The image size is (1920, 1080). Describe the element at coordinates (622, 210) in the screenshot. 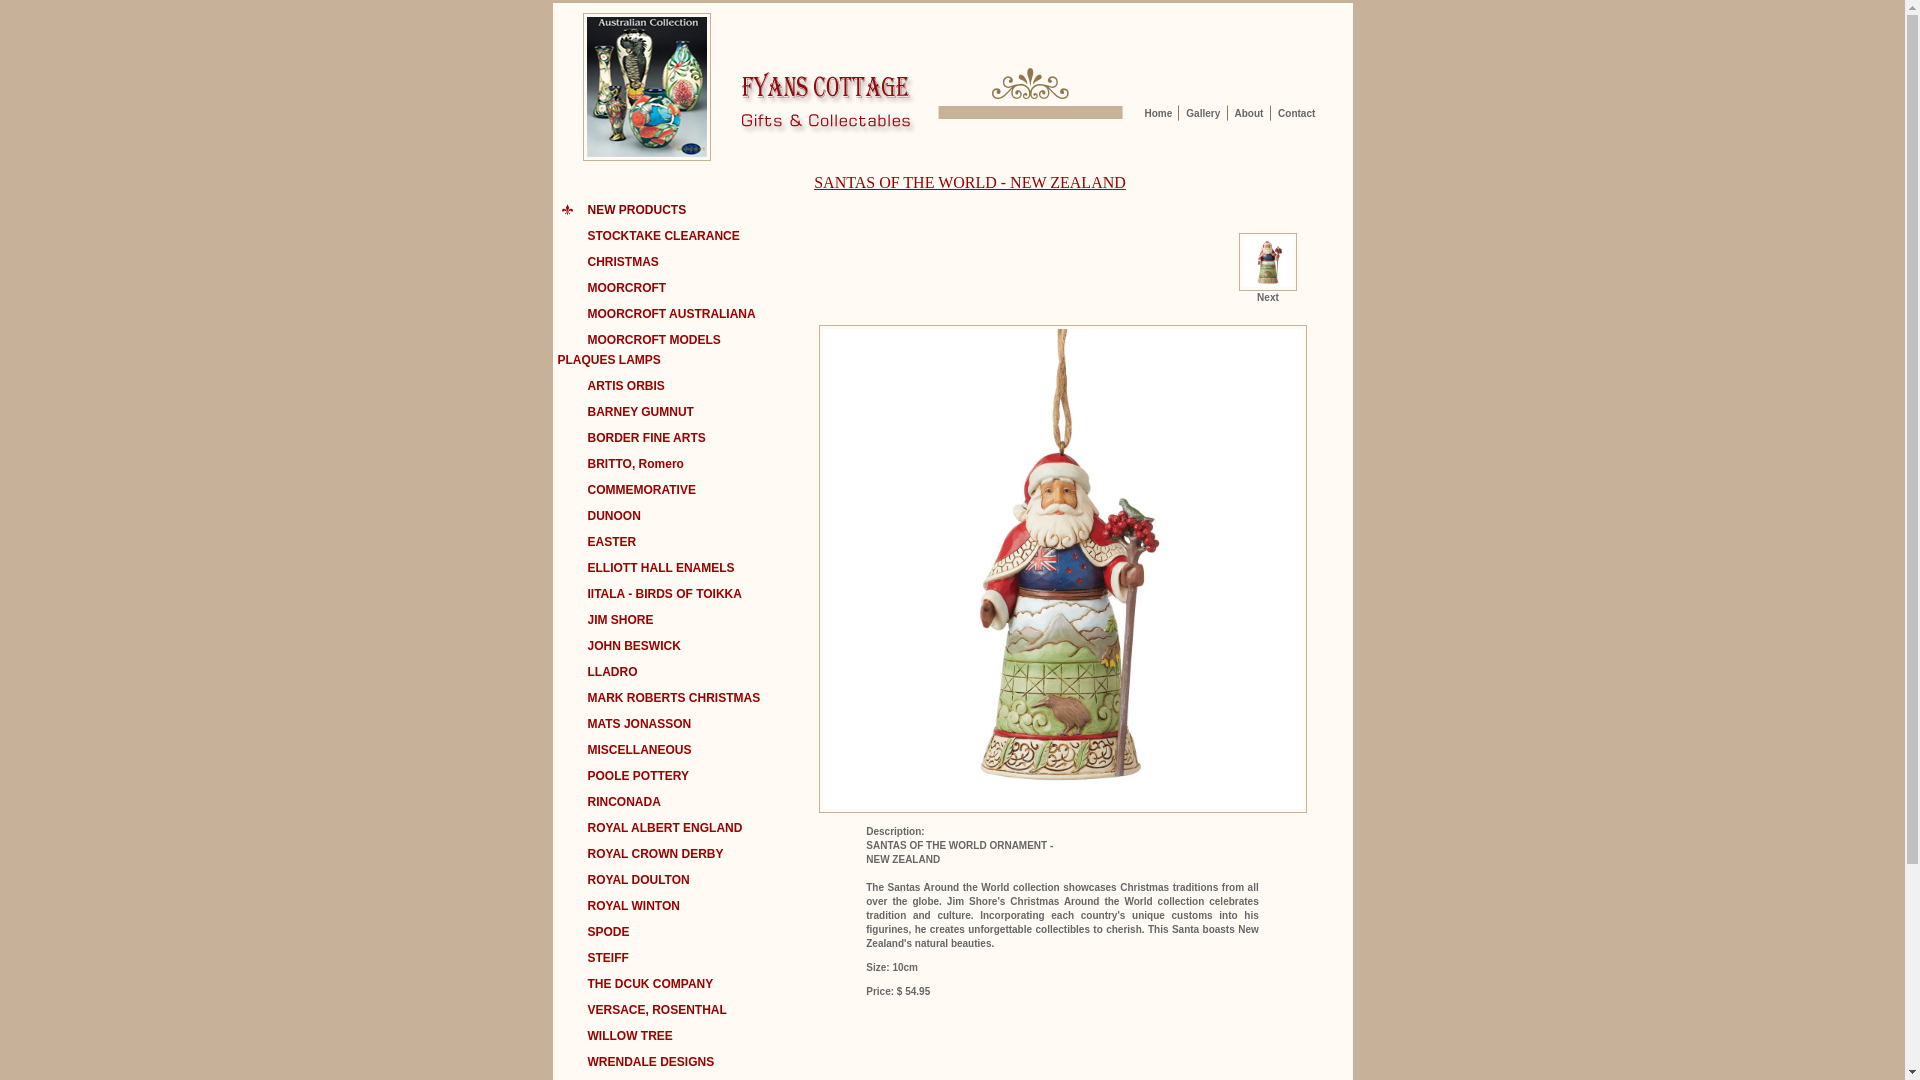

I see `NEW PRODUCTS` at that location.